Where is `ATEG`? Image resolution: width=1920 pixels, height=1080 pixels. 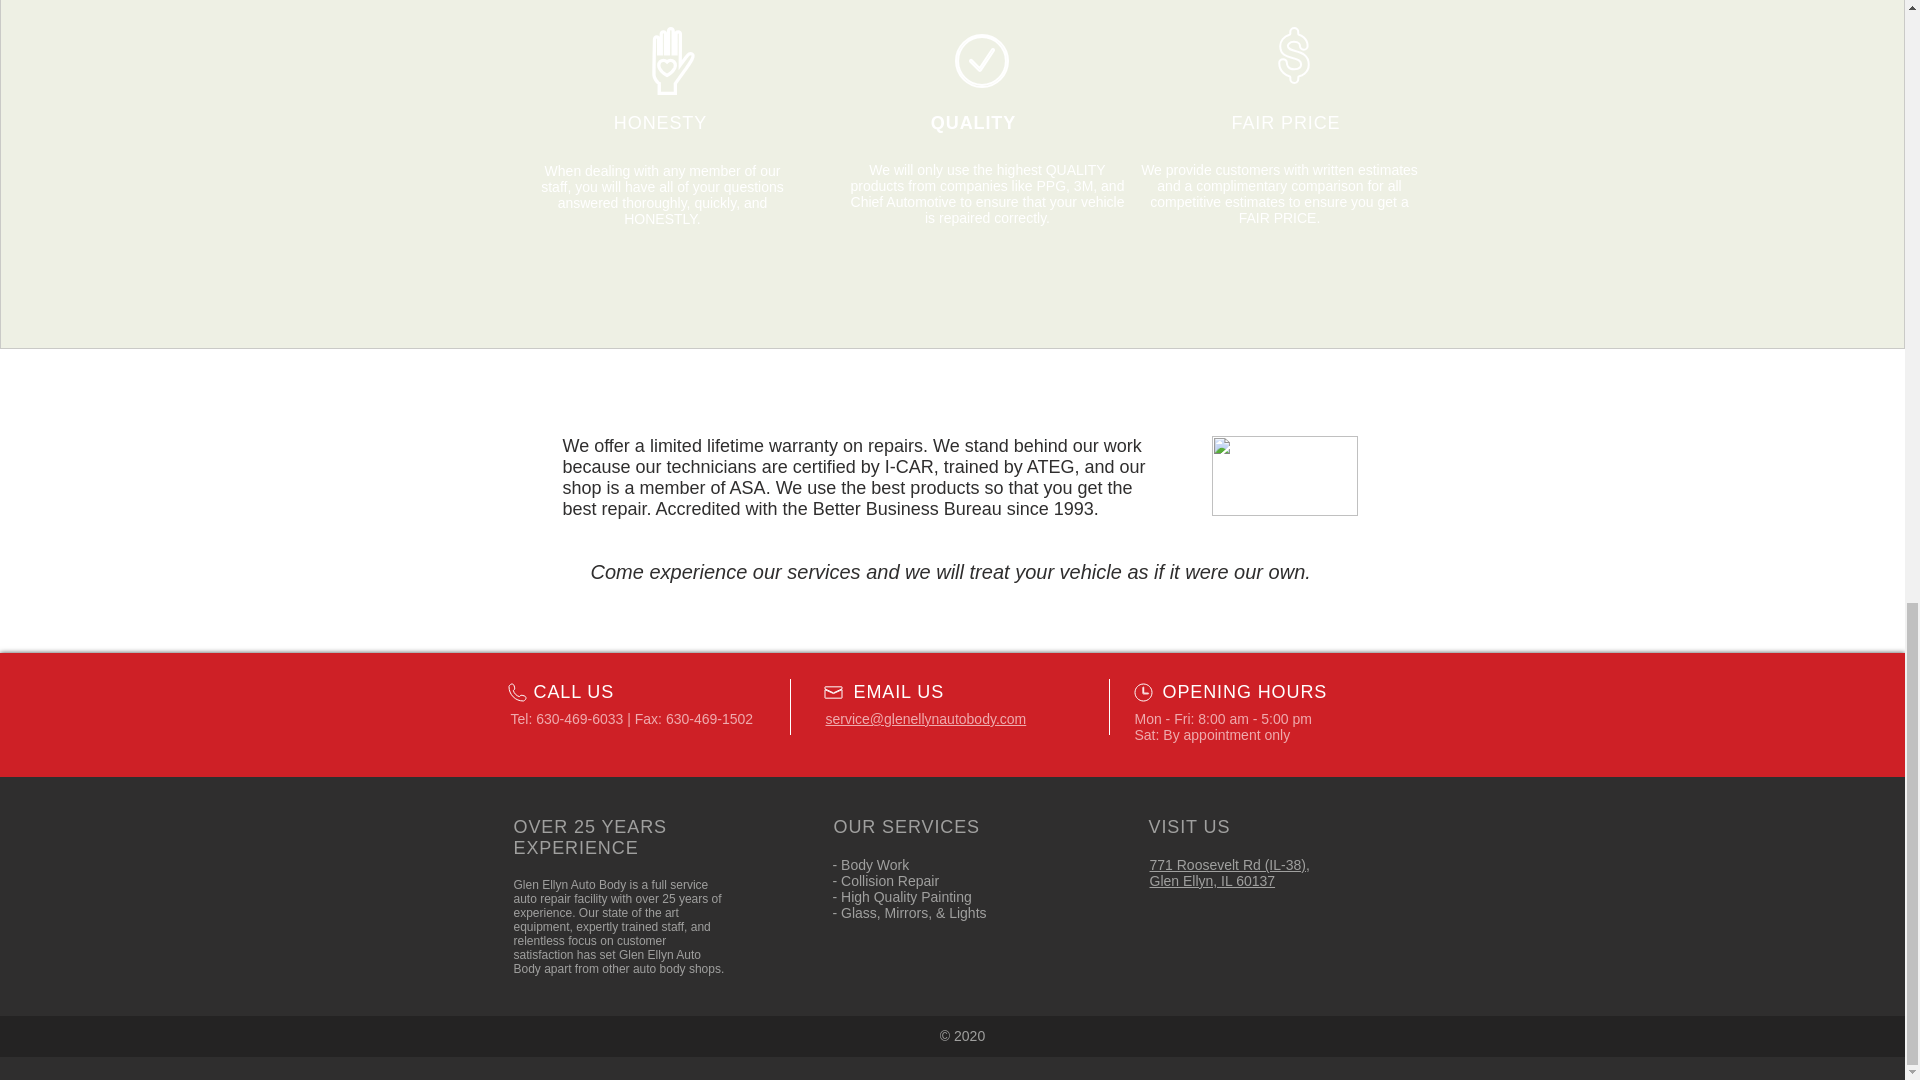
ATEG is located at coordinates (1051, 466).